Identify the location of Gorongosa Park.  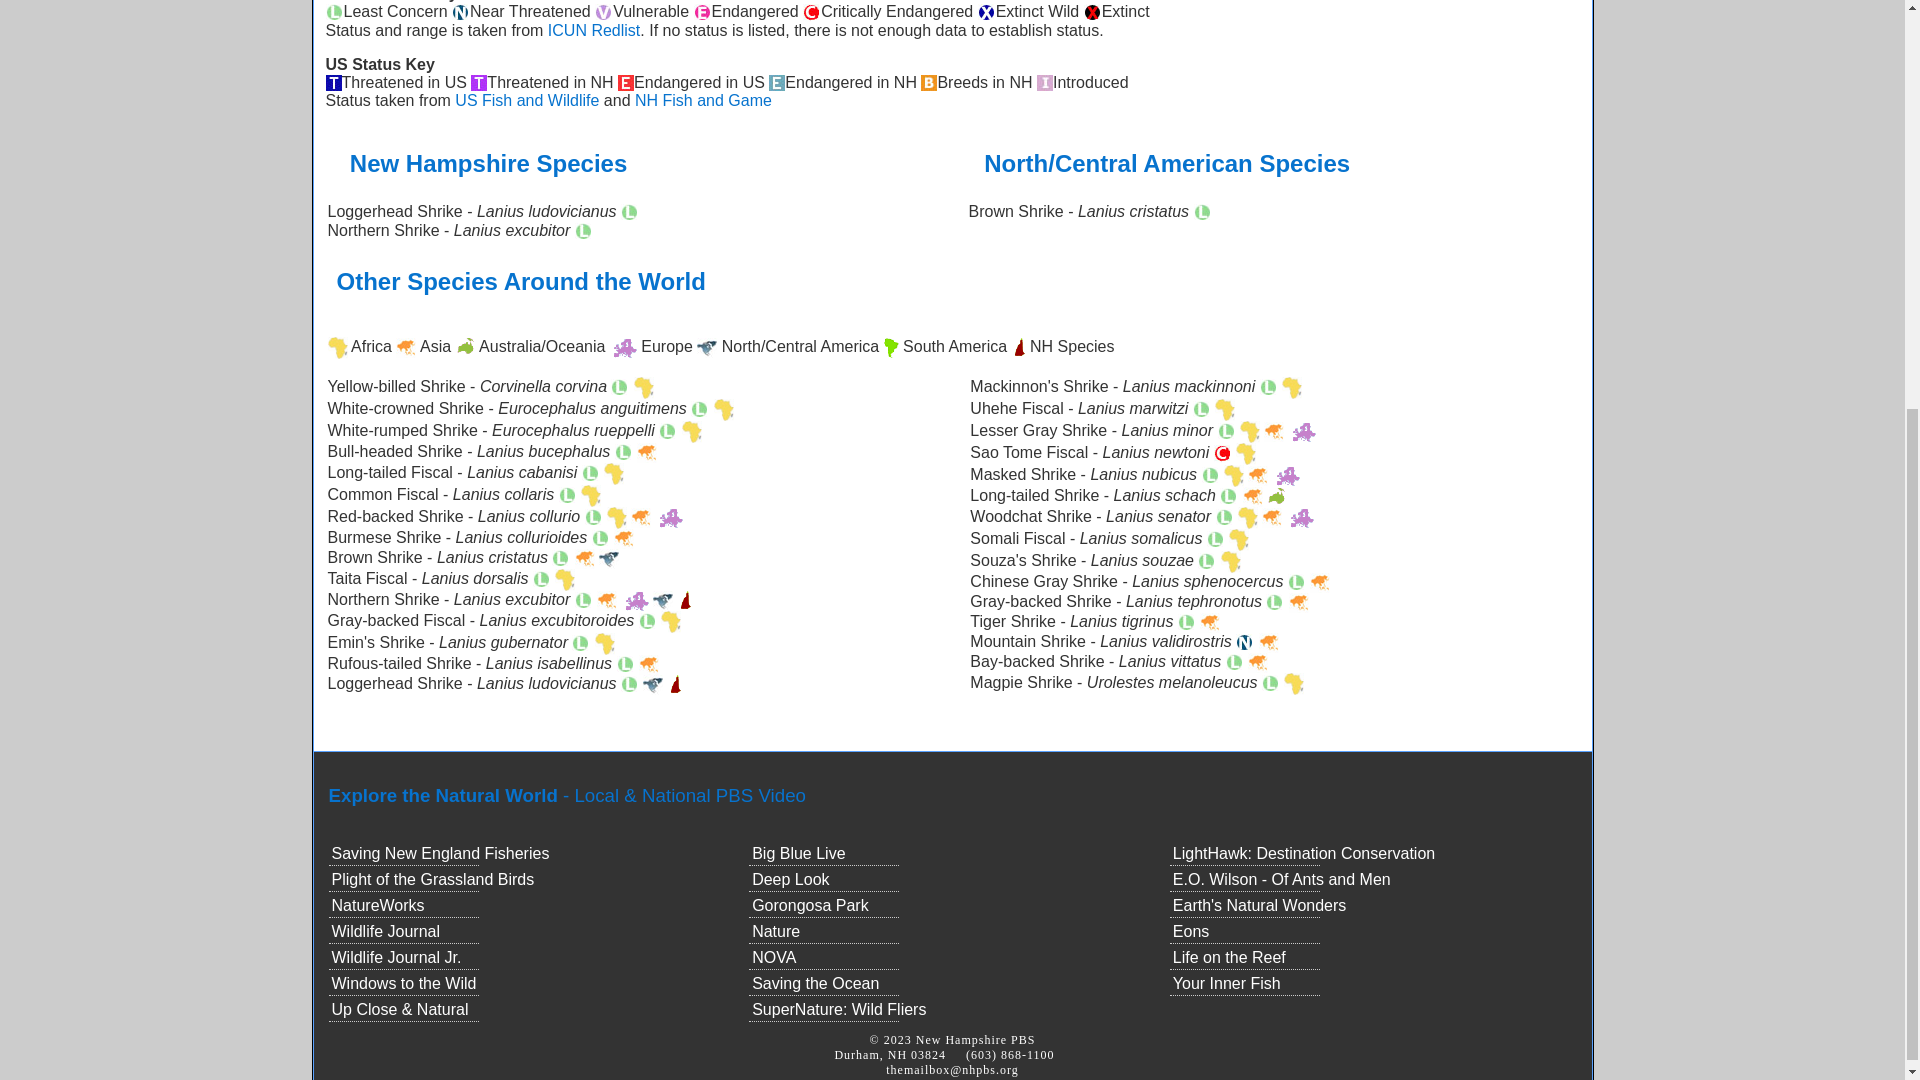
(810, 905).